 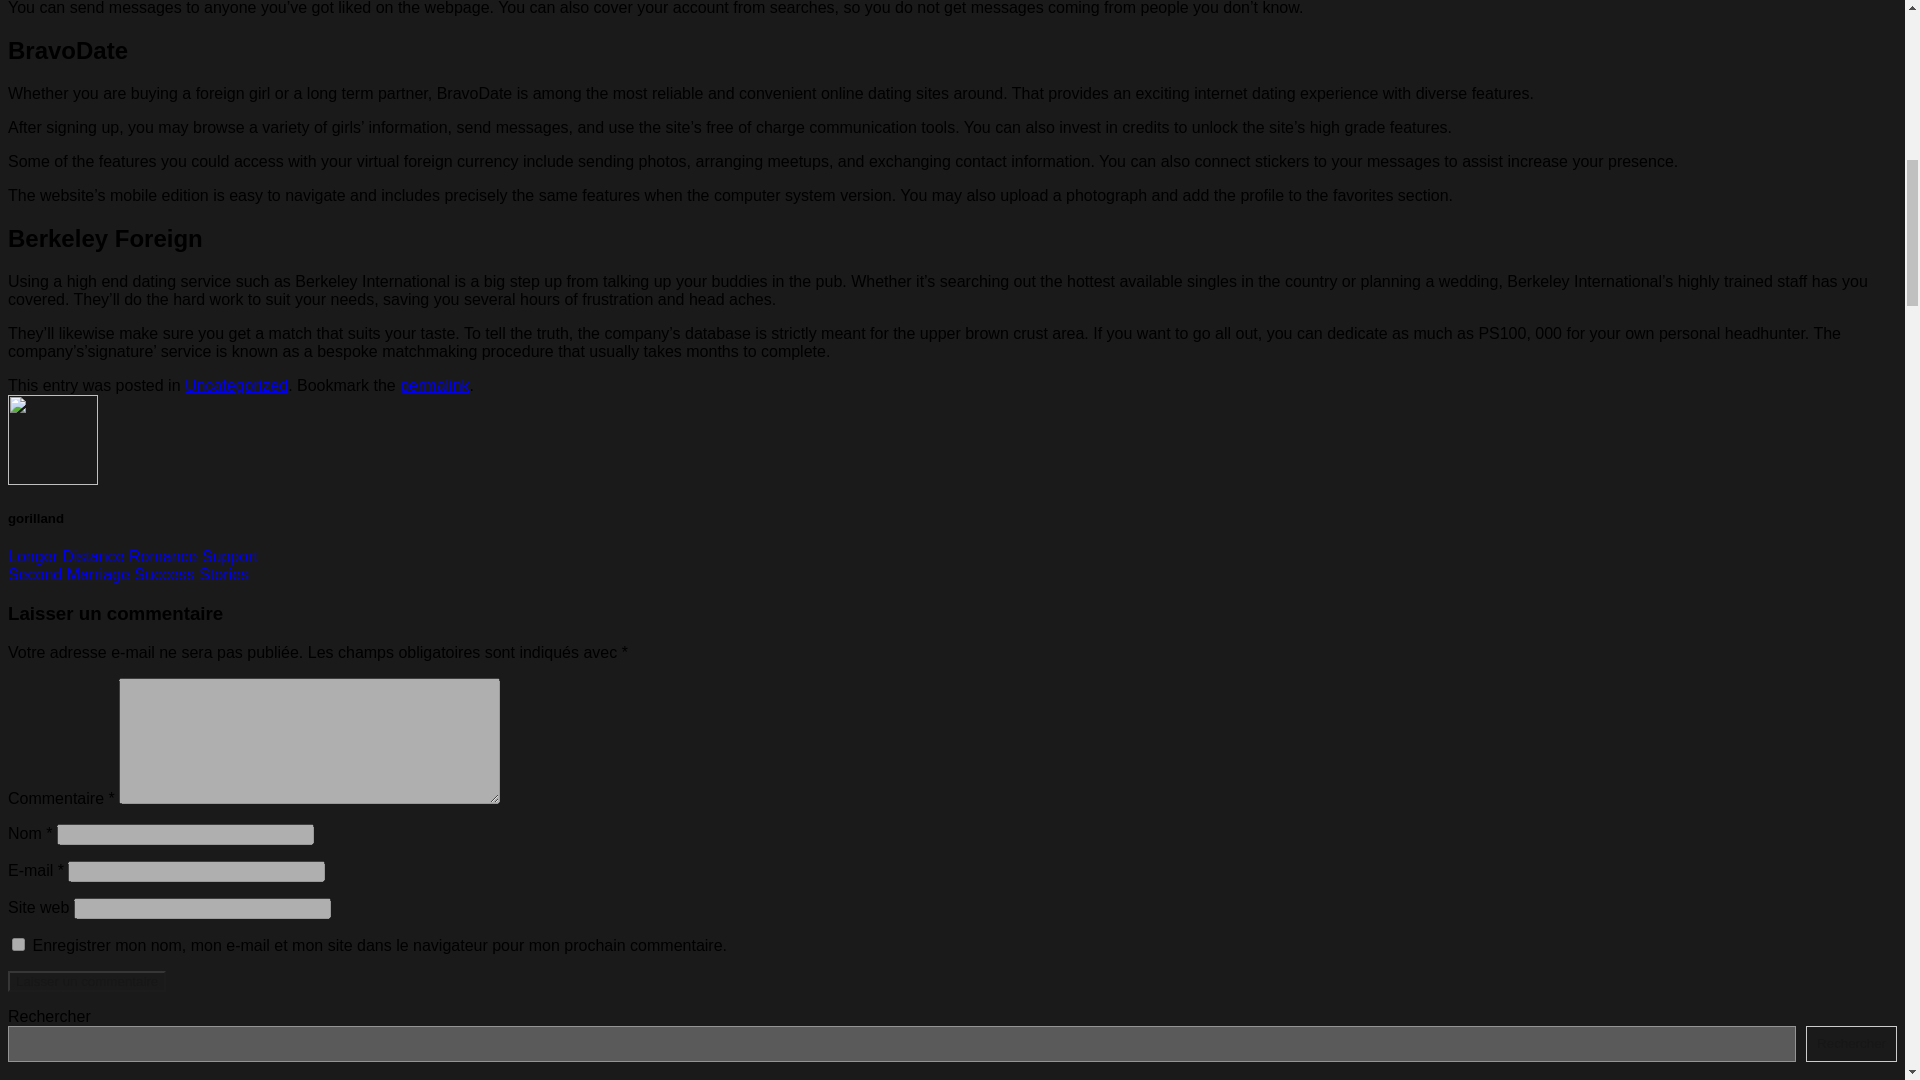 I want to click on Permalink to Worldwide Dating Sites, so click(x=434, y=385).